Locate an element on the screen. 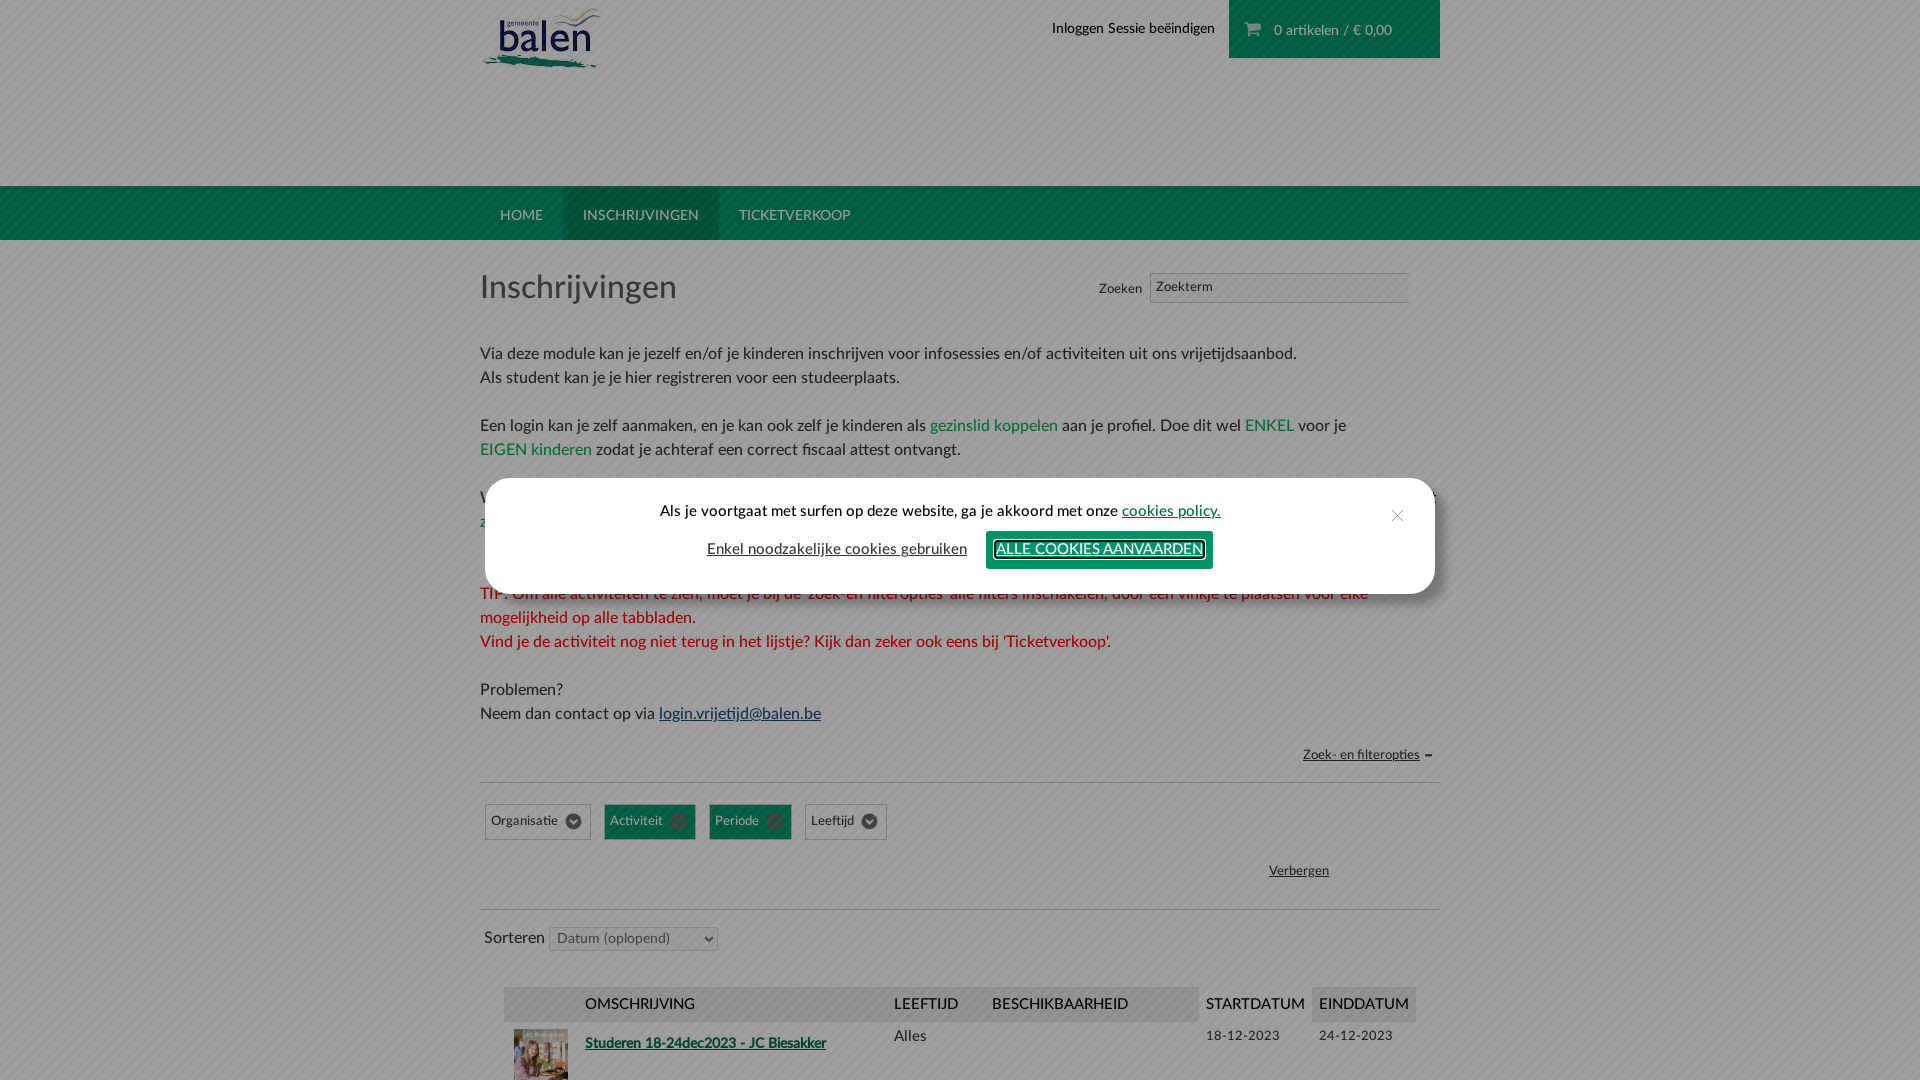 The height and width of the screenshot is (1080, 1920). Organisatie is located at coordinates (538, 822).